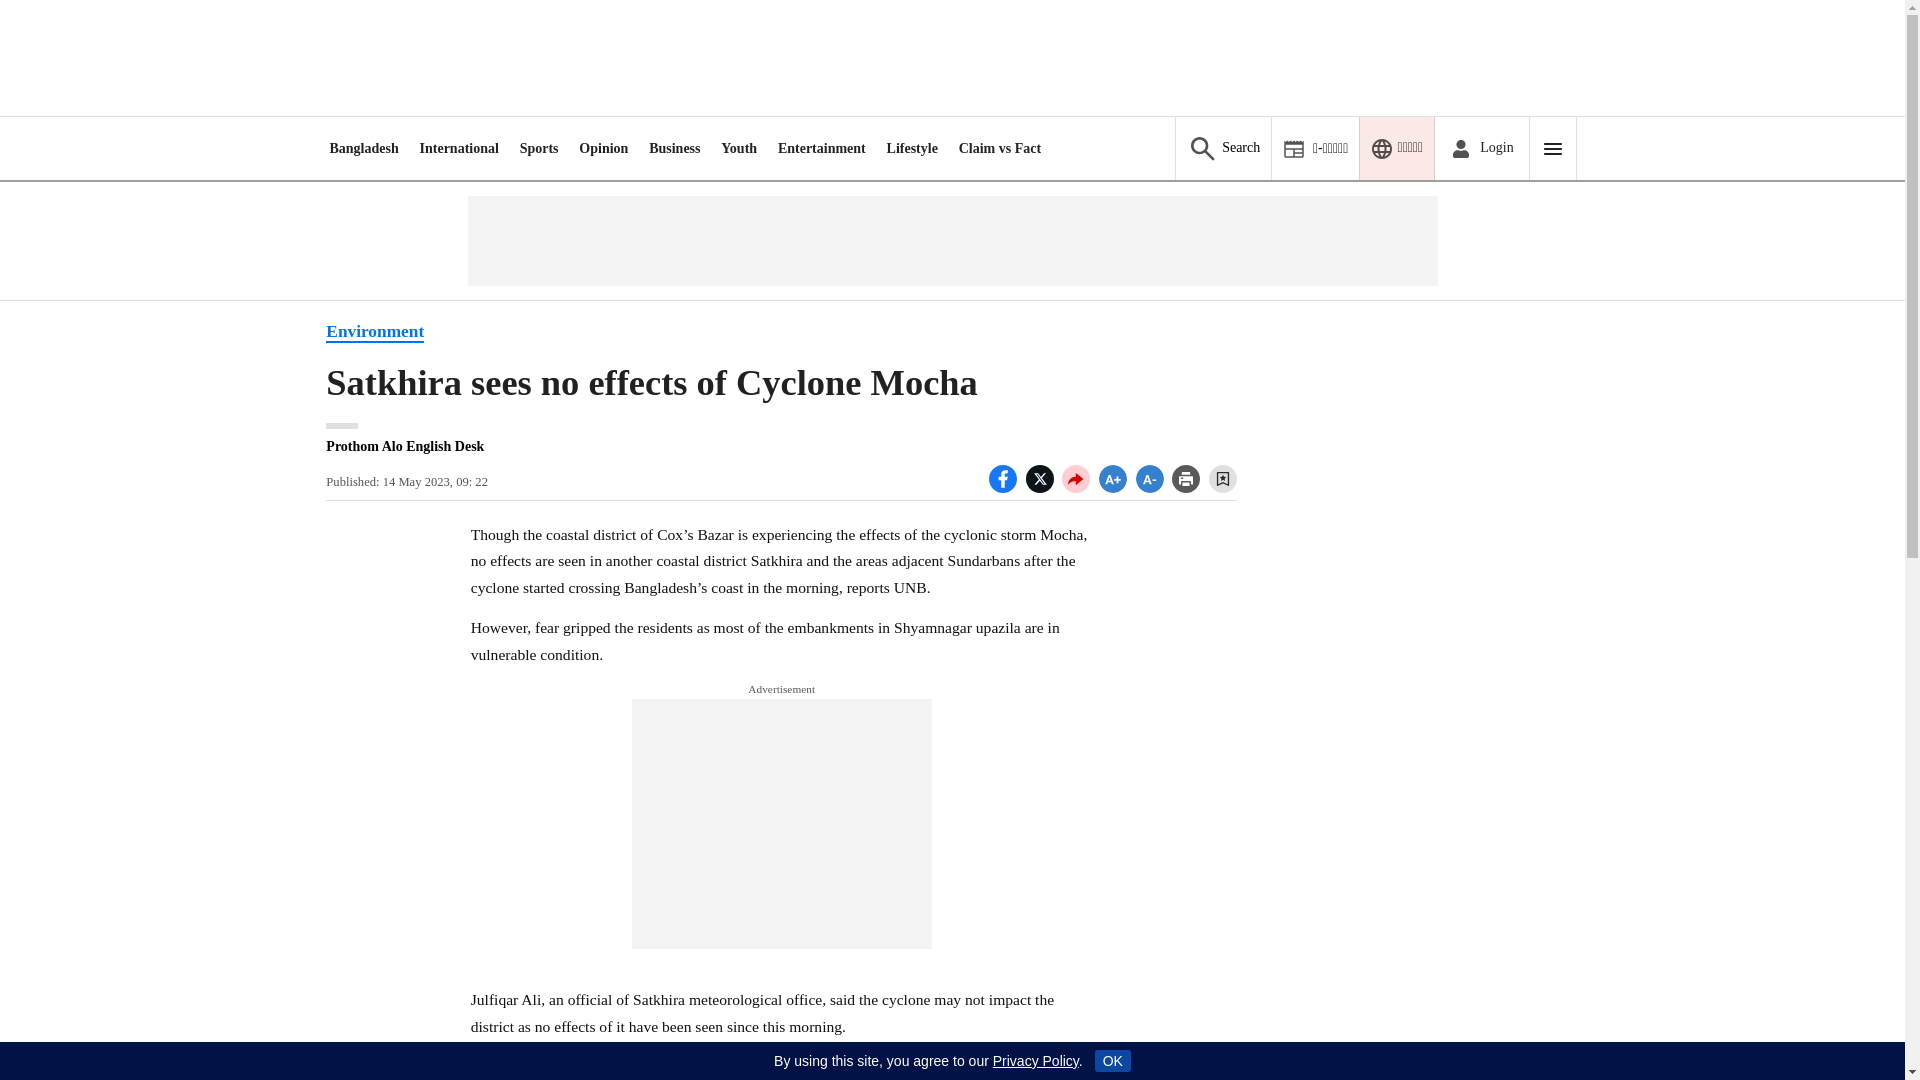 The width and height of the screenshot is (1920, 1080). Describe the element at coordinates (738, 148) in the screenshot. I see `Youth` at that location.